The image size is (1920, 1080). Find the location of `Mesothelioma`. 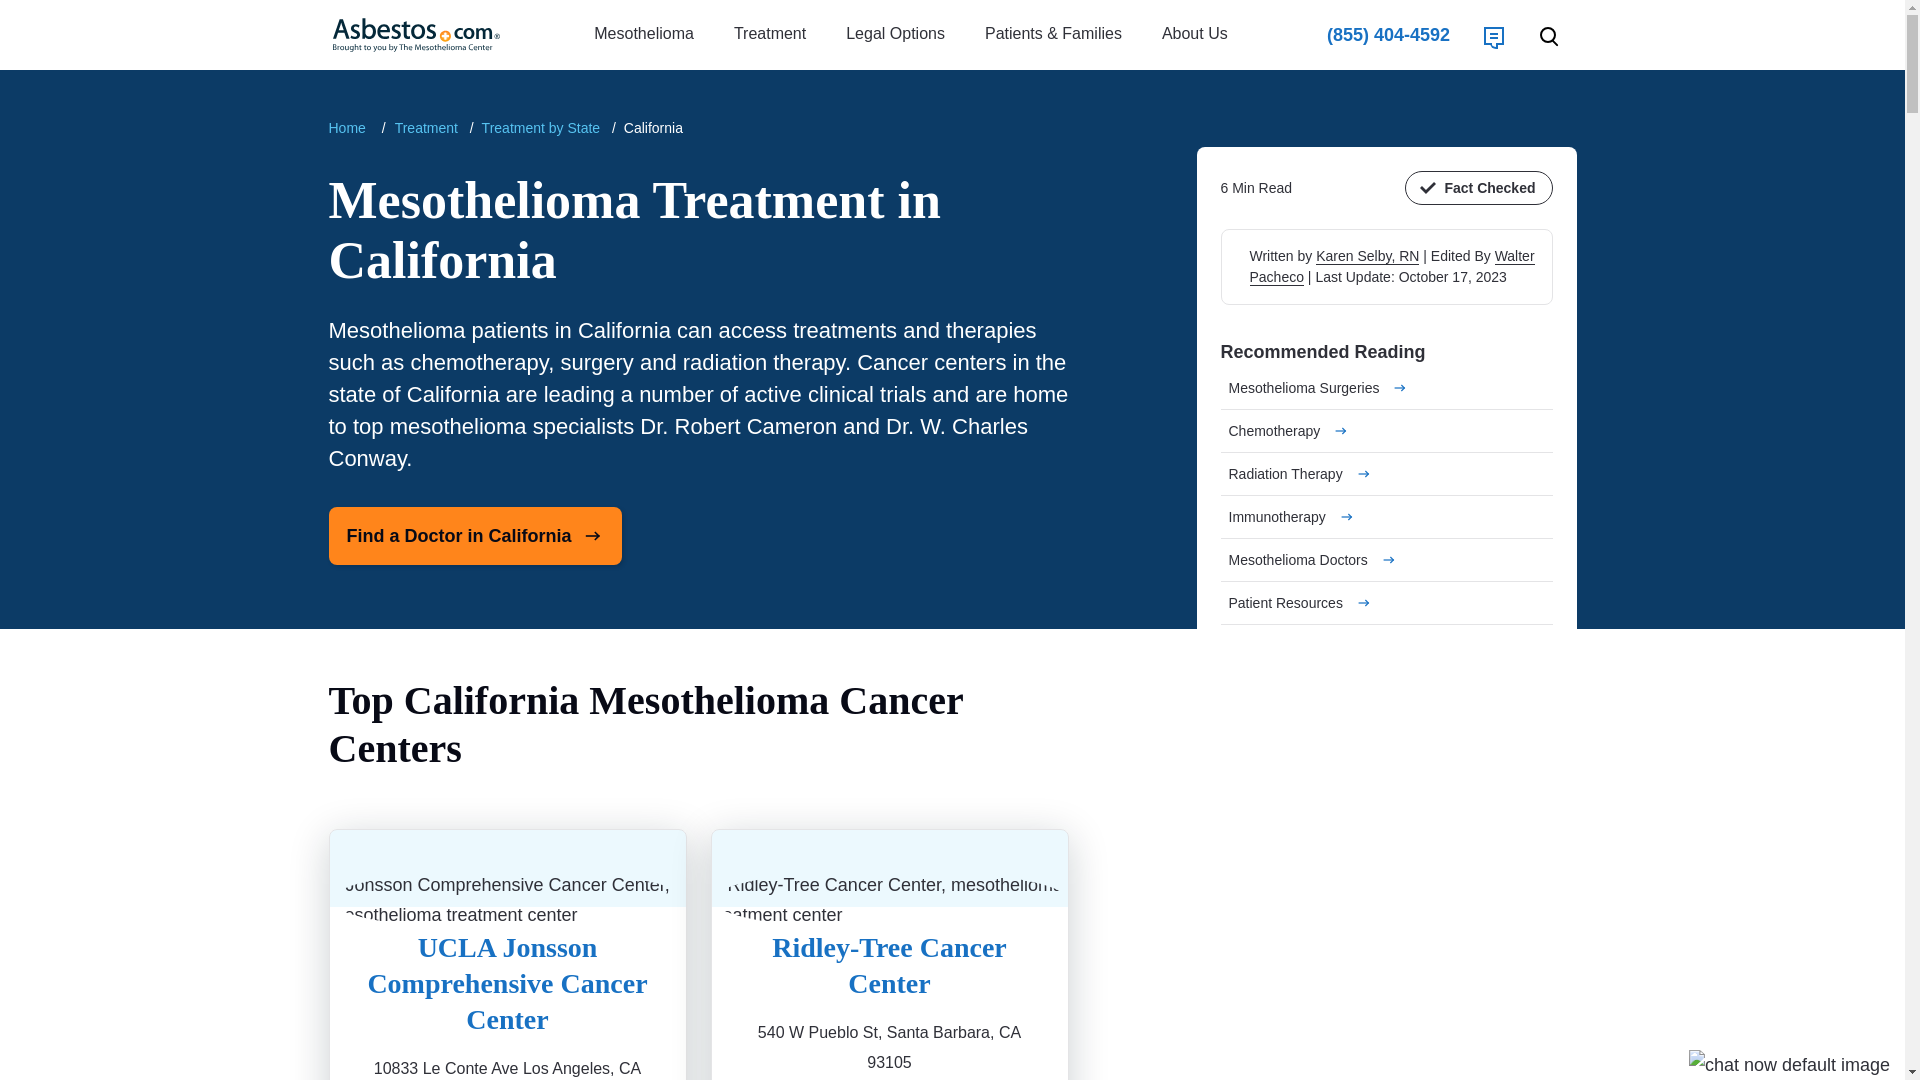

Mesothelioma is located at coordinates (643, 34).